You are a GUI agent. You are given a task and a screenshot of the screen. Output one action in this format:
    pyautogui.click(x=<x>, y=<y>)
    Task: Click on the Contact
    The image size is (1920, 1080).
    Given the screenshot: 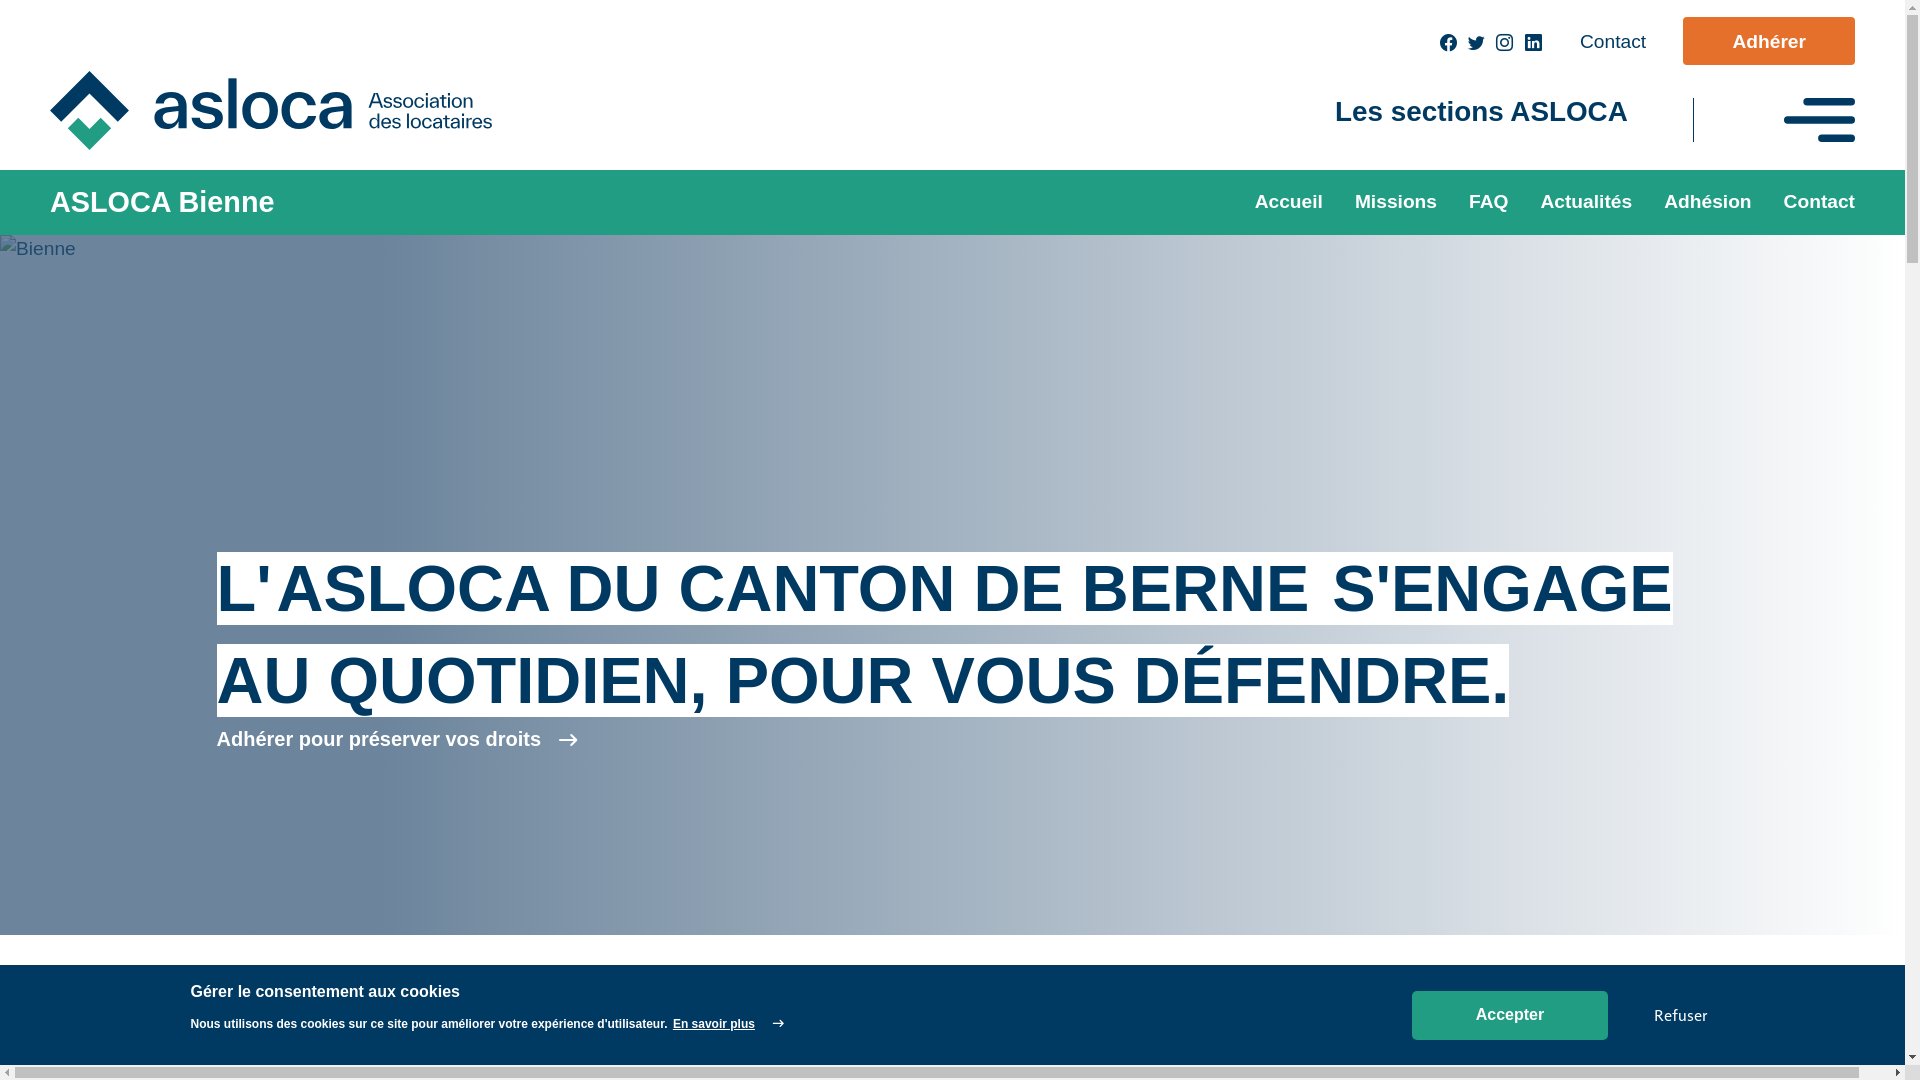 What is the action you would take?
    pyautogui.click(x=1613, y=42)
    